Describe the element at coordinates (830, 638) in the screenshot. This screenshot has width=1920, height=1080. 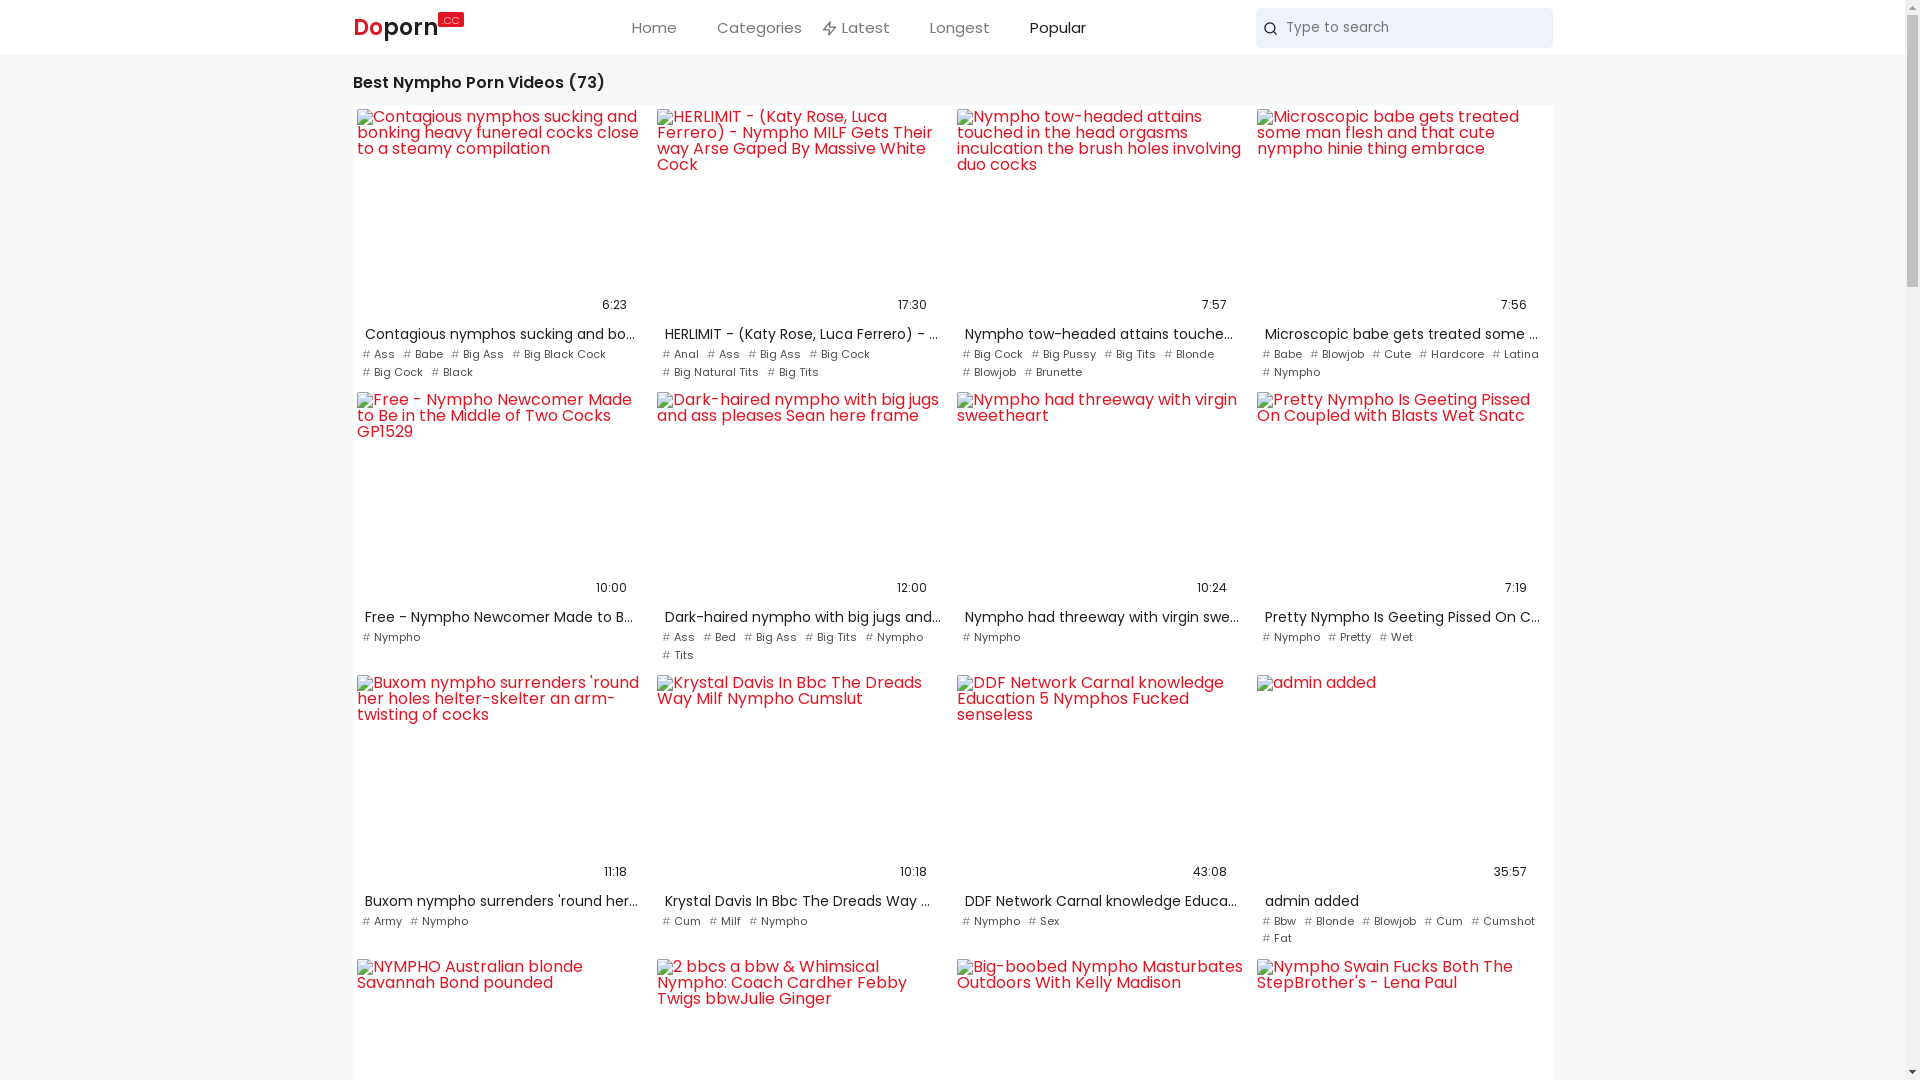
I see `Big Tits` at that location.